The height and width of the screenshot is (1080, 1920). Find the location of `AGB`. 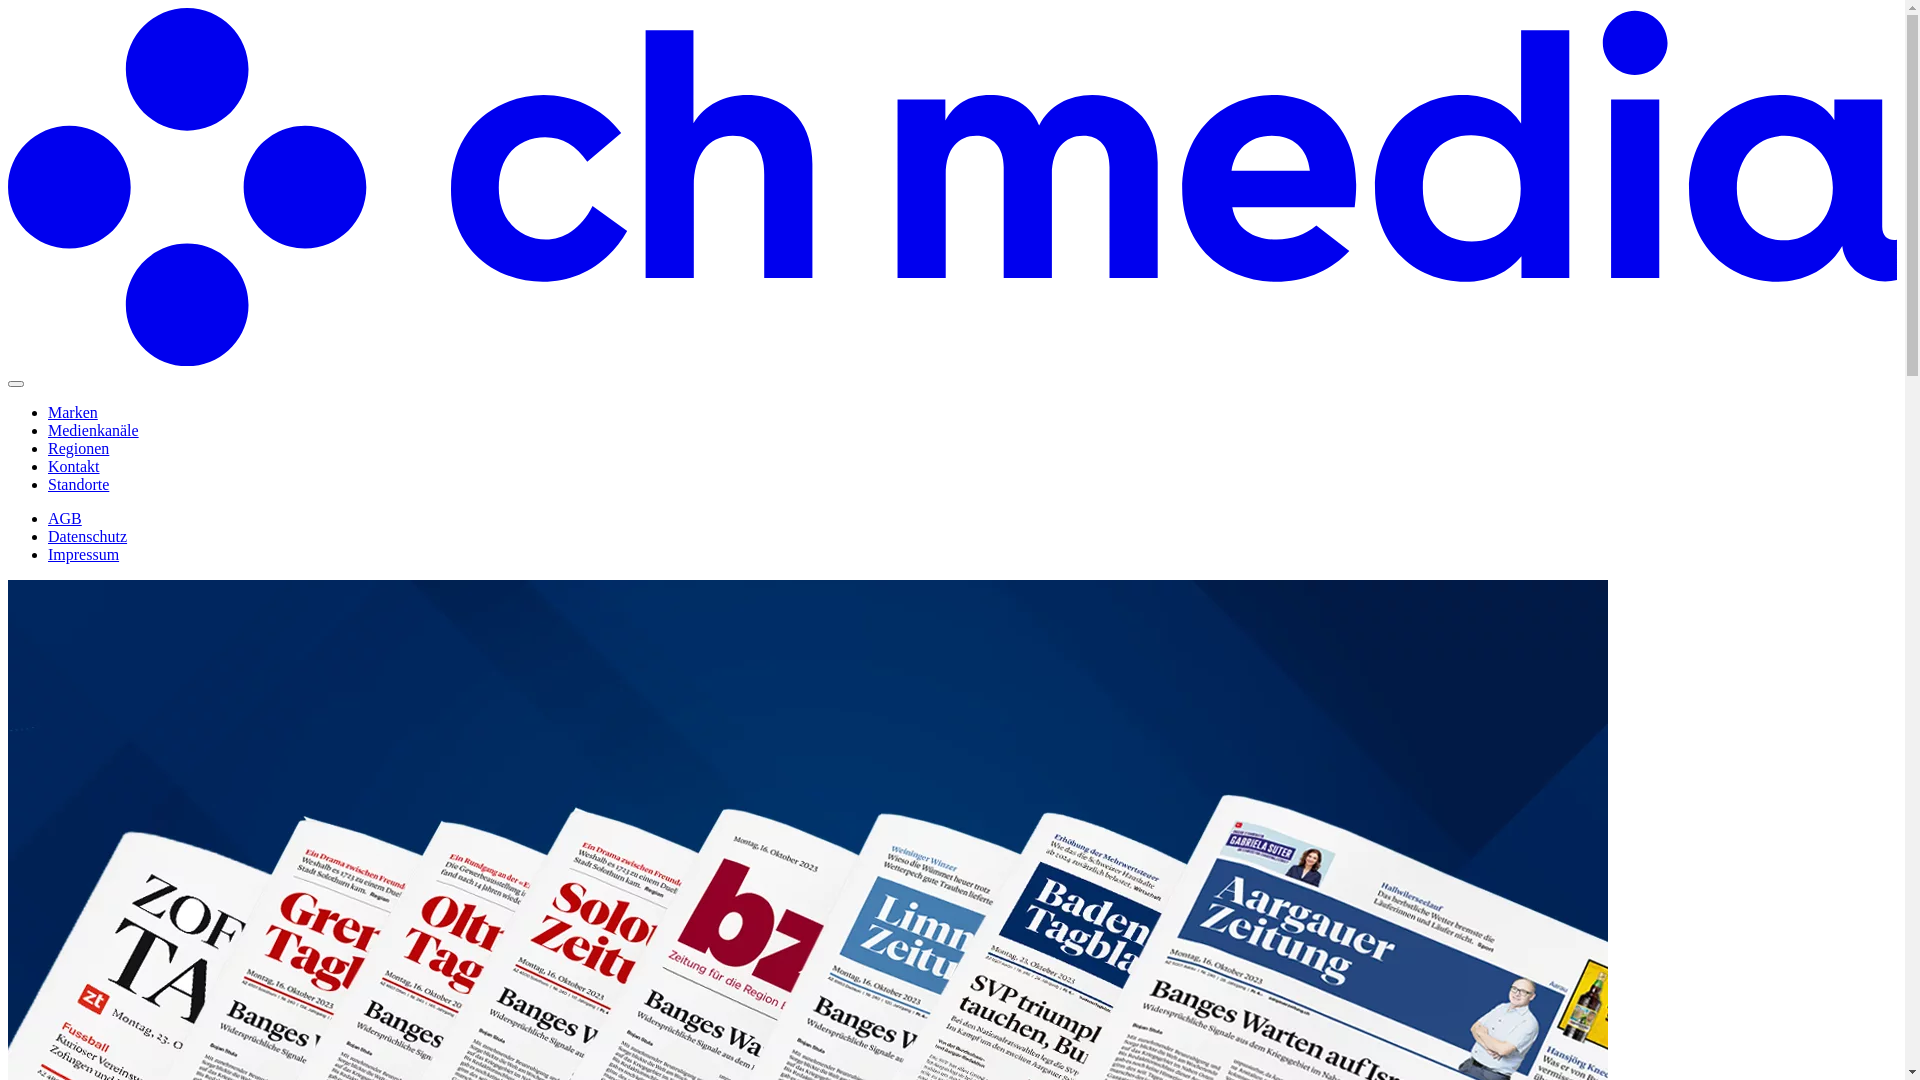

AGB is located at coordinates (65, 518).